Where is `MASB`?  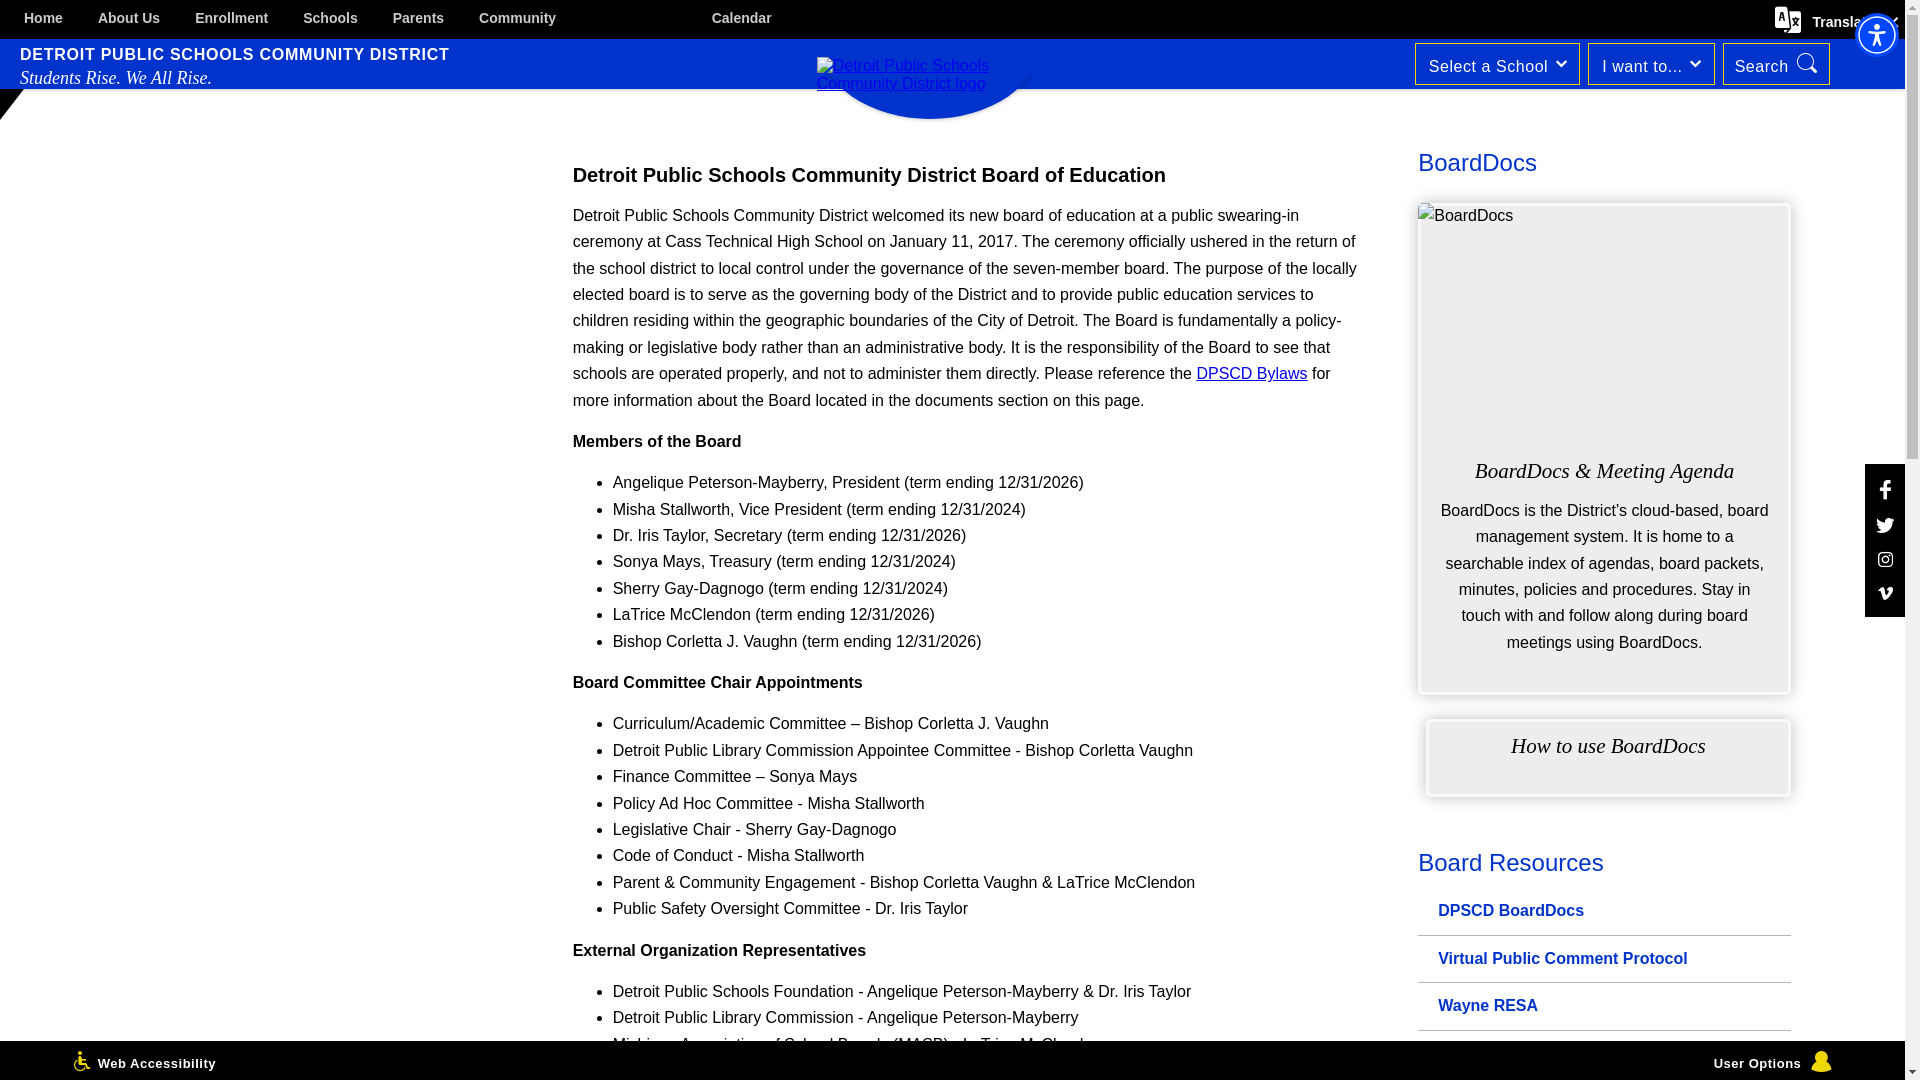 MASB is located at coordinates (1604, 1054).